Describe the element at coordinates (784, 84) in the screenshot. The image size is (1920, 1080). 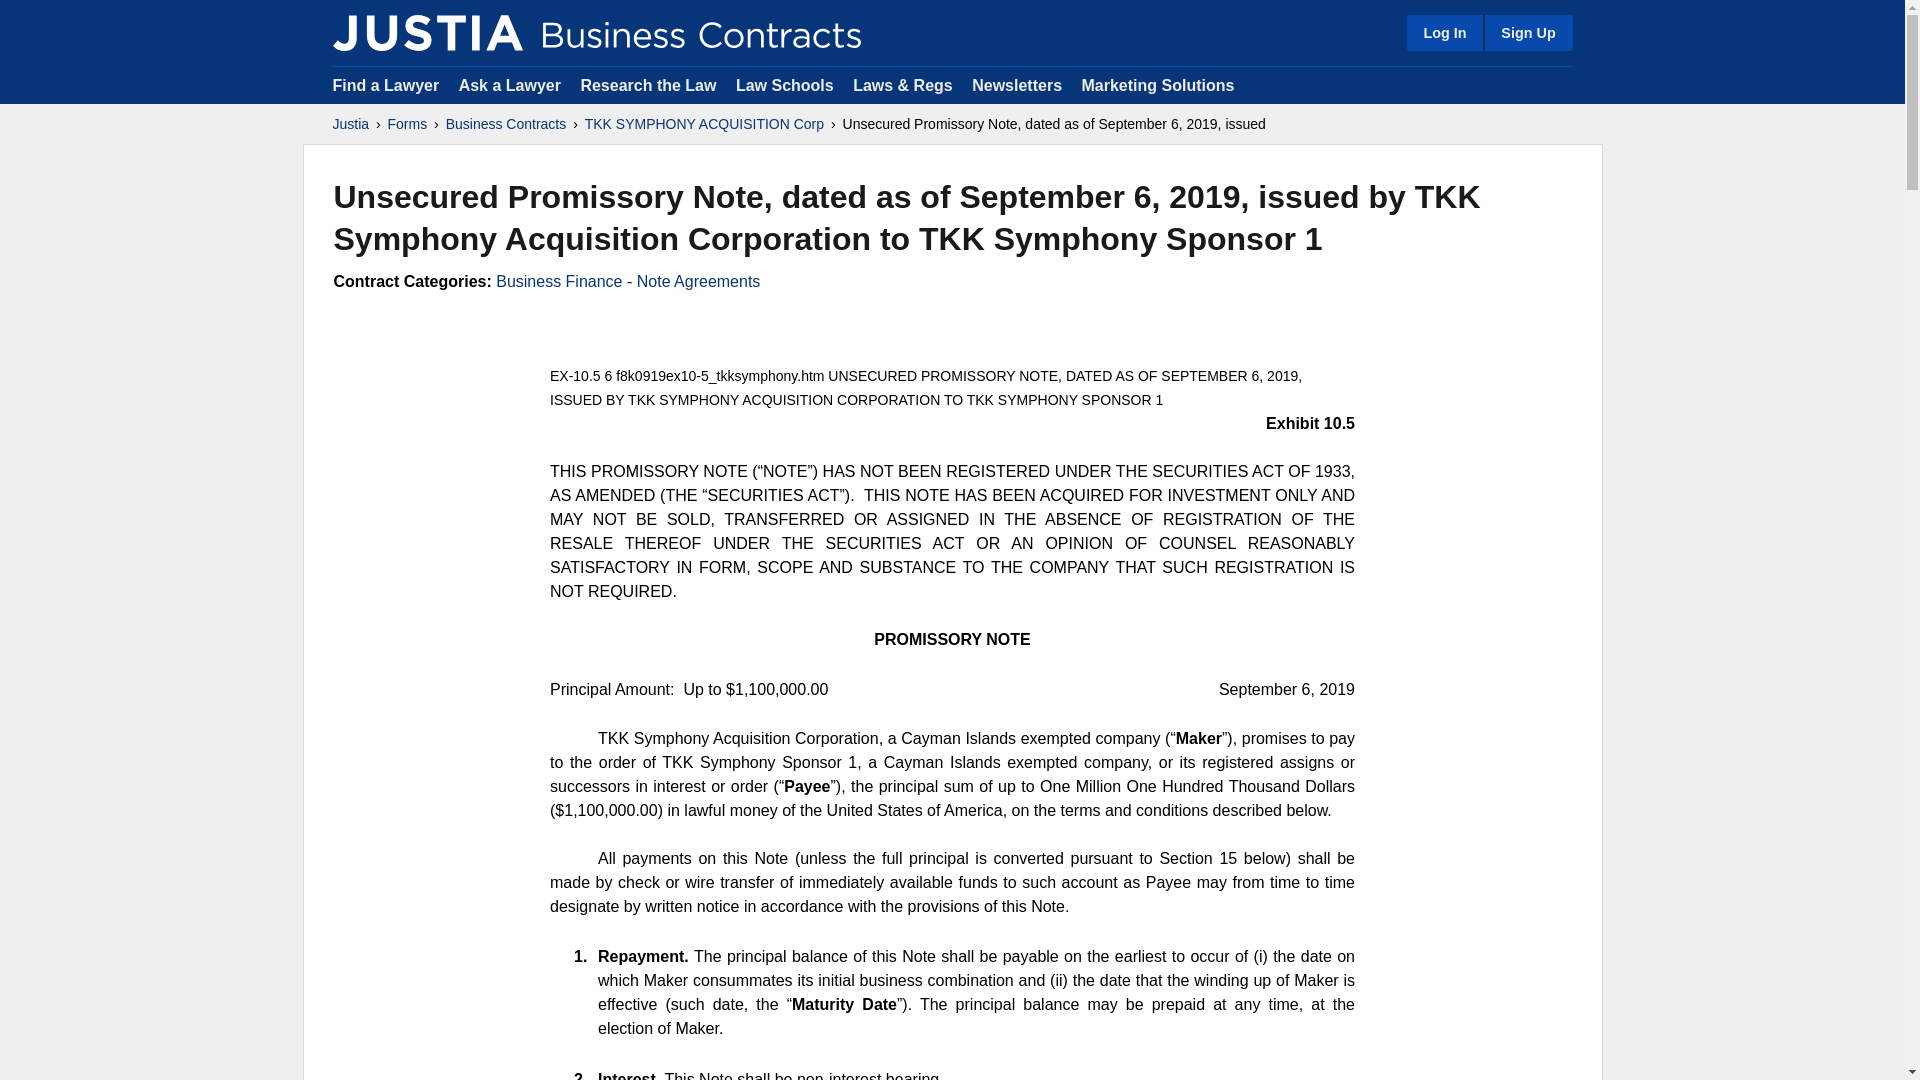
I see `Law Schools` at that location.